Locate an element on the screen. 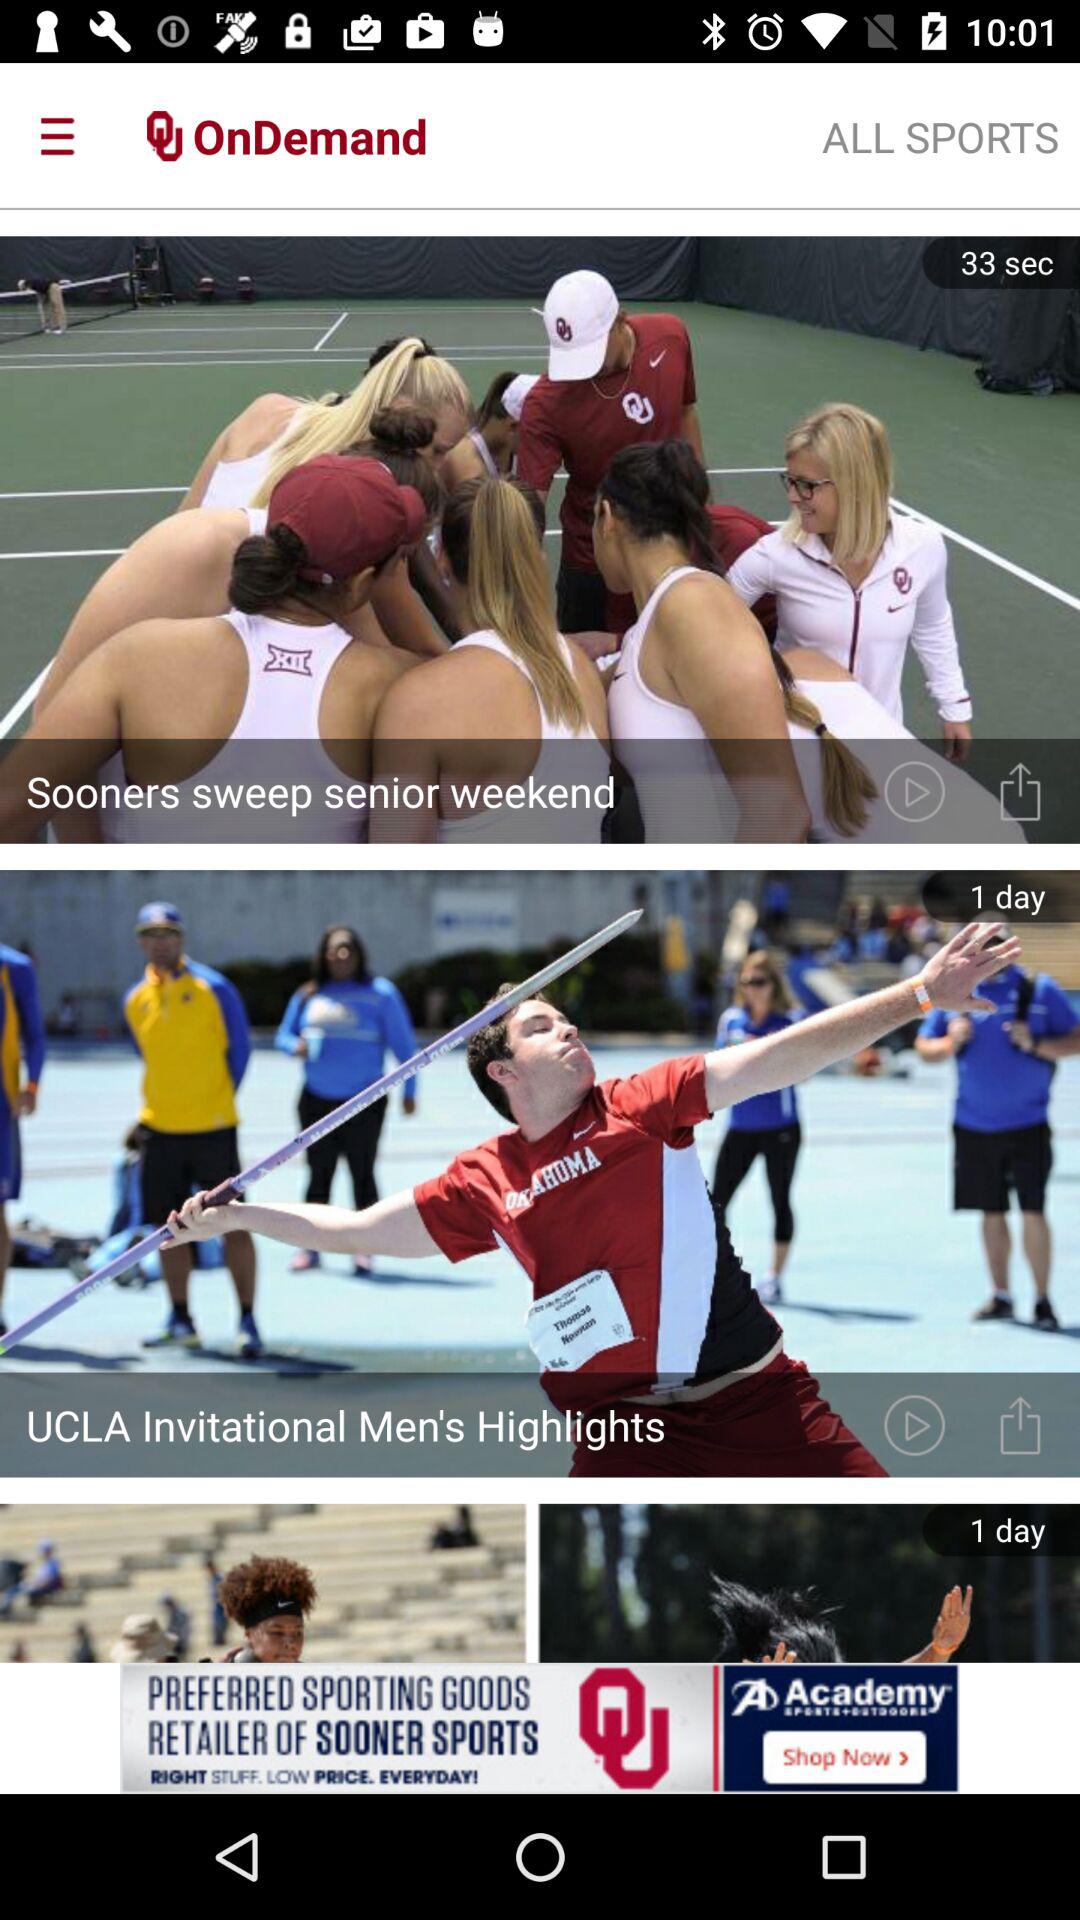 This screenshot has width=1080, height=1920. switch uploading option is located at coordinates (1020, 1424).